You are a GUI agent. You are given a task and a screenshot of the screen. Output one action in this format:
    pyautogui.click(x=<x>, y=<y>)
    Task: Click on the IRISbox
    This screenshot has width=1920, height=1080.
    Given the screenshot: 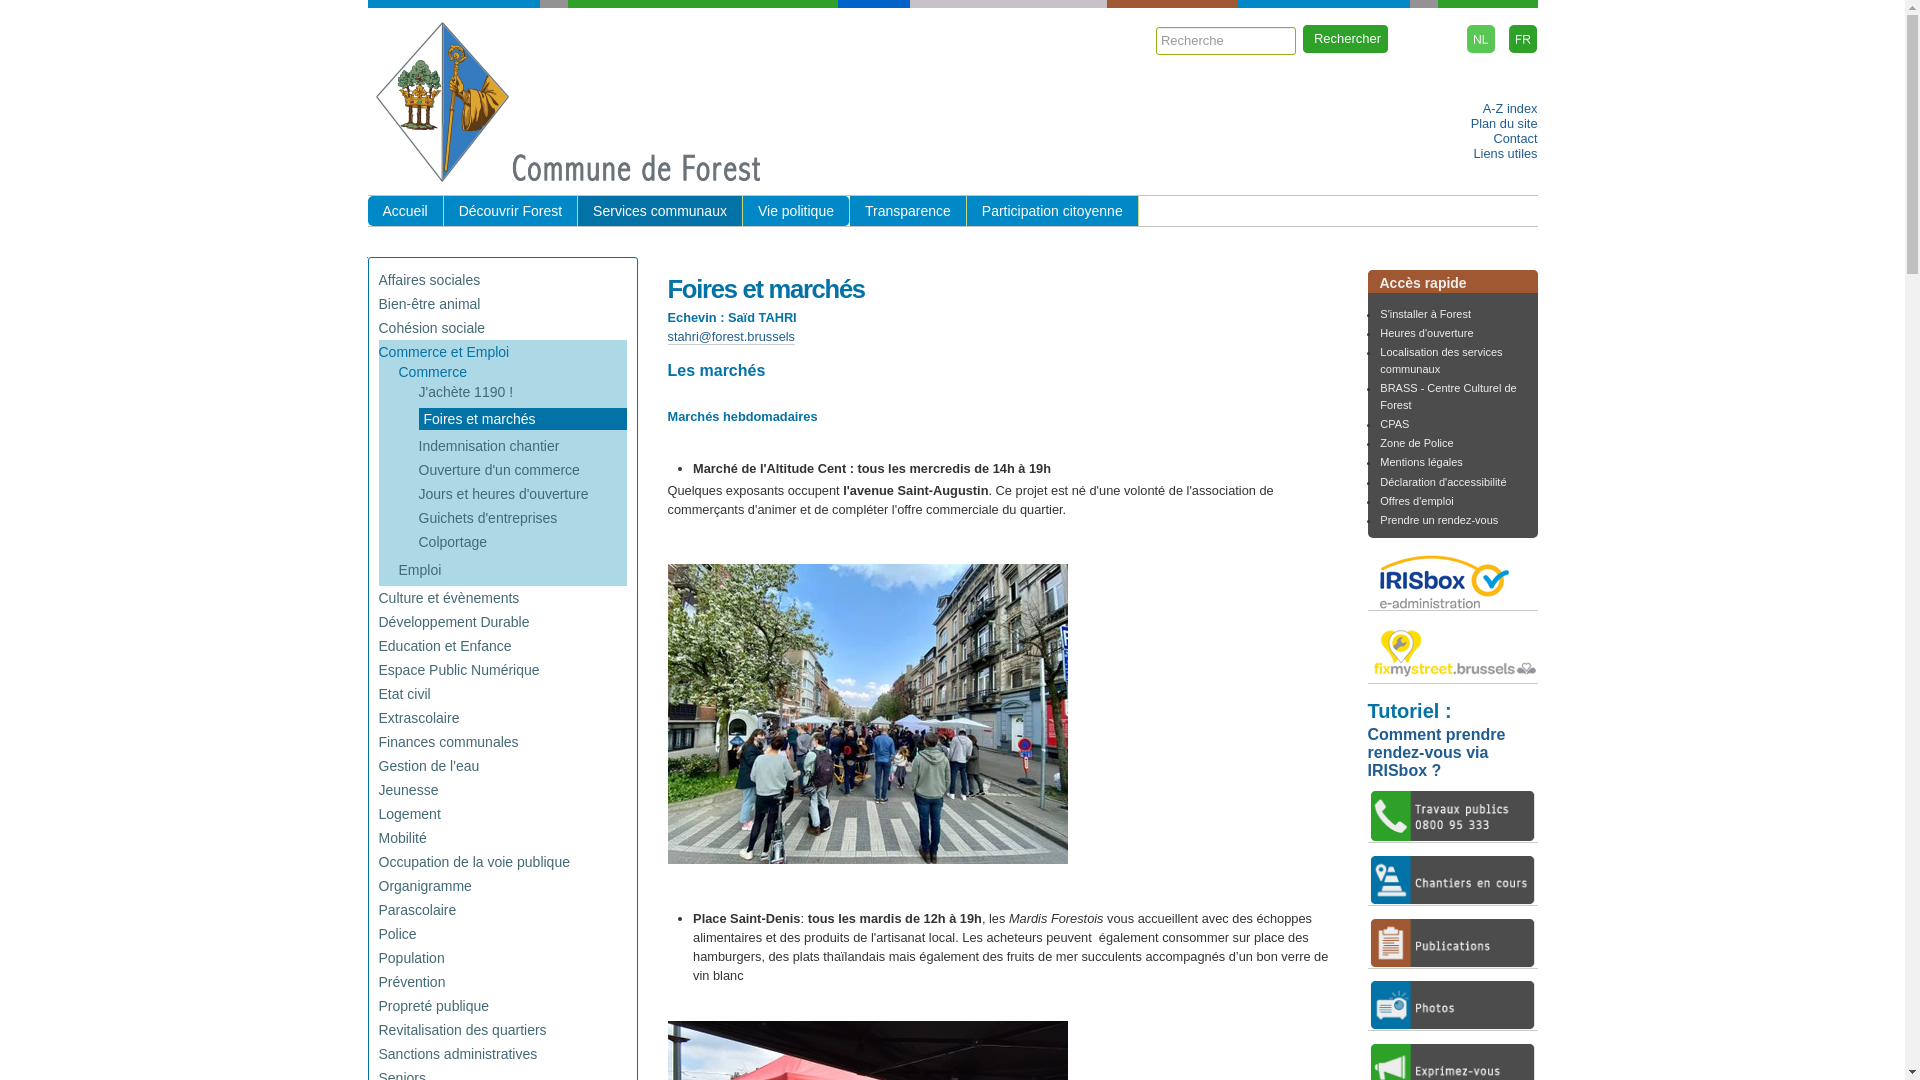 What is the action you would take?
    pyautogui.click(x=1453, y=580)
    